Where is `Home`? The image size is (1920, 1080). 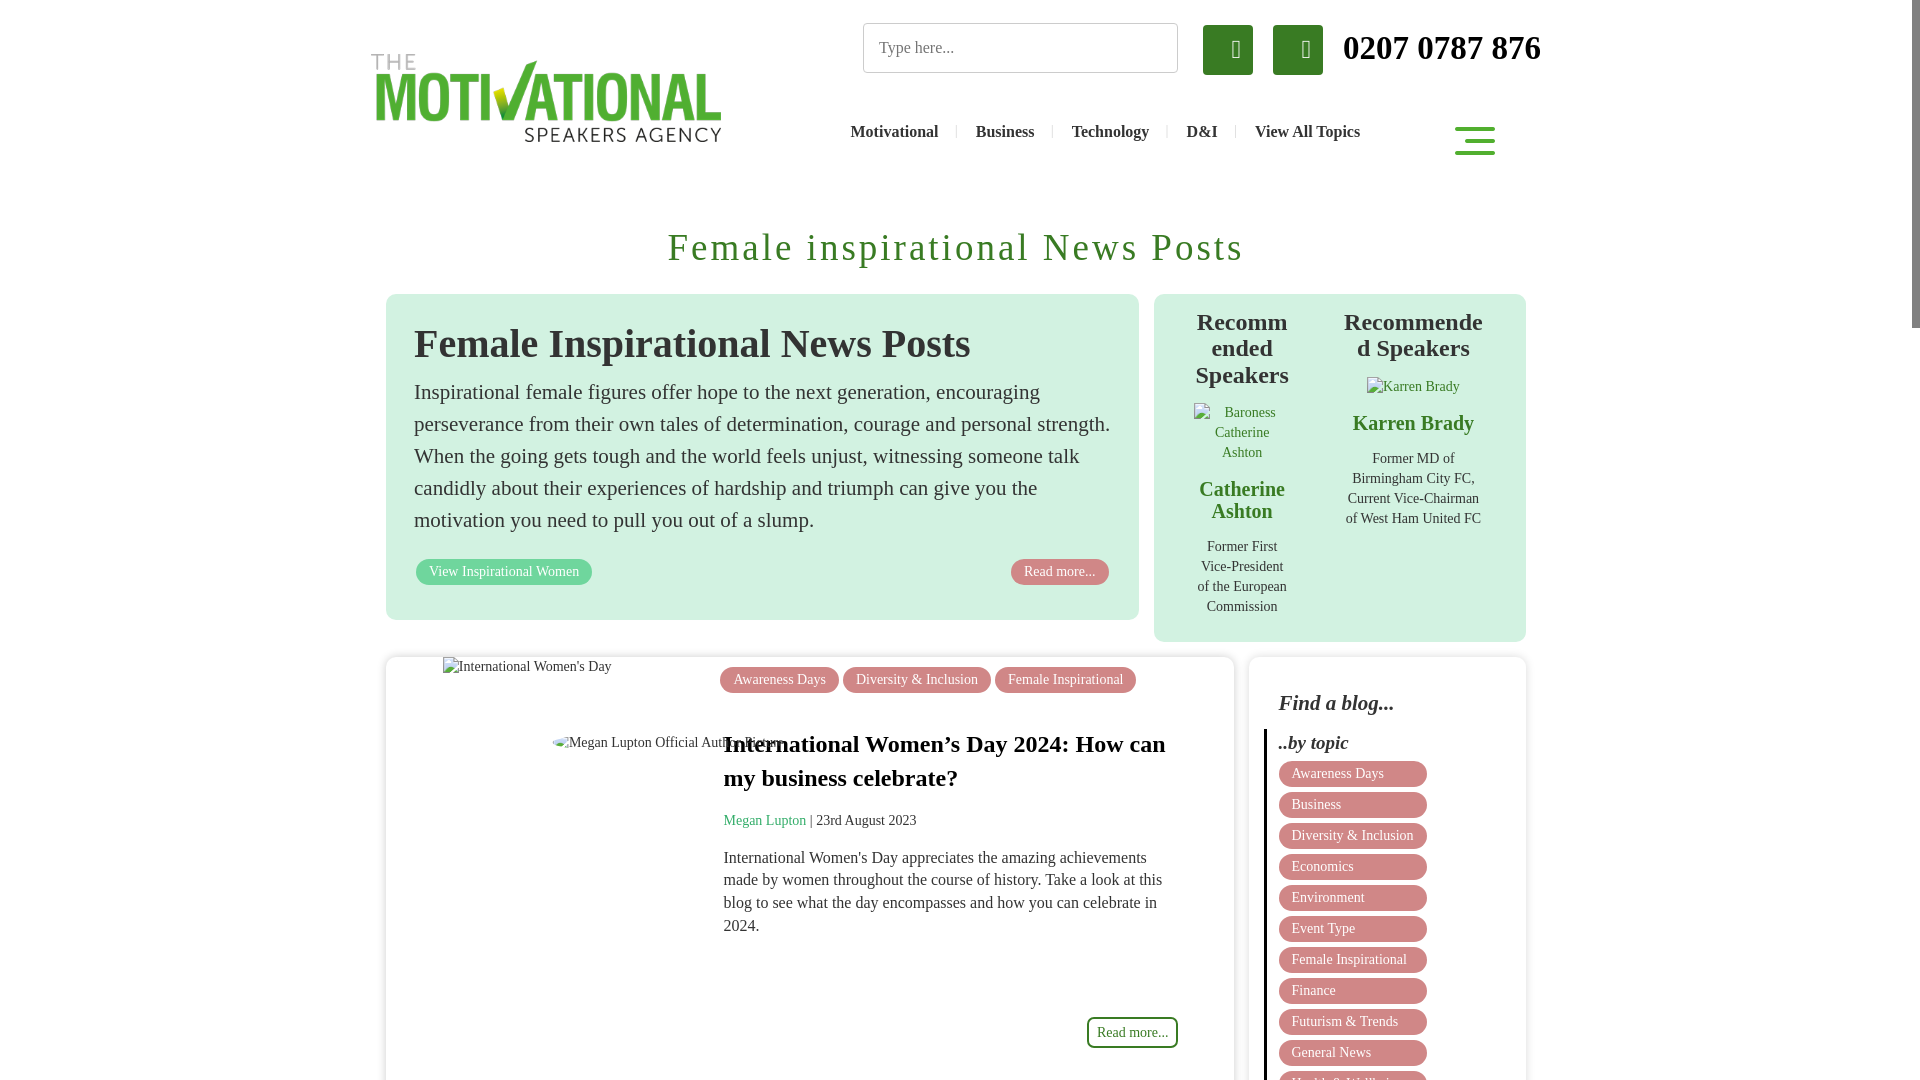
Home is located at coordinates (546, 98).